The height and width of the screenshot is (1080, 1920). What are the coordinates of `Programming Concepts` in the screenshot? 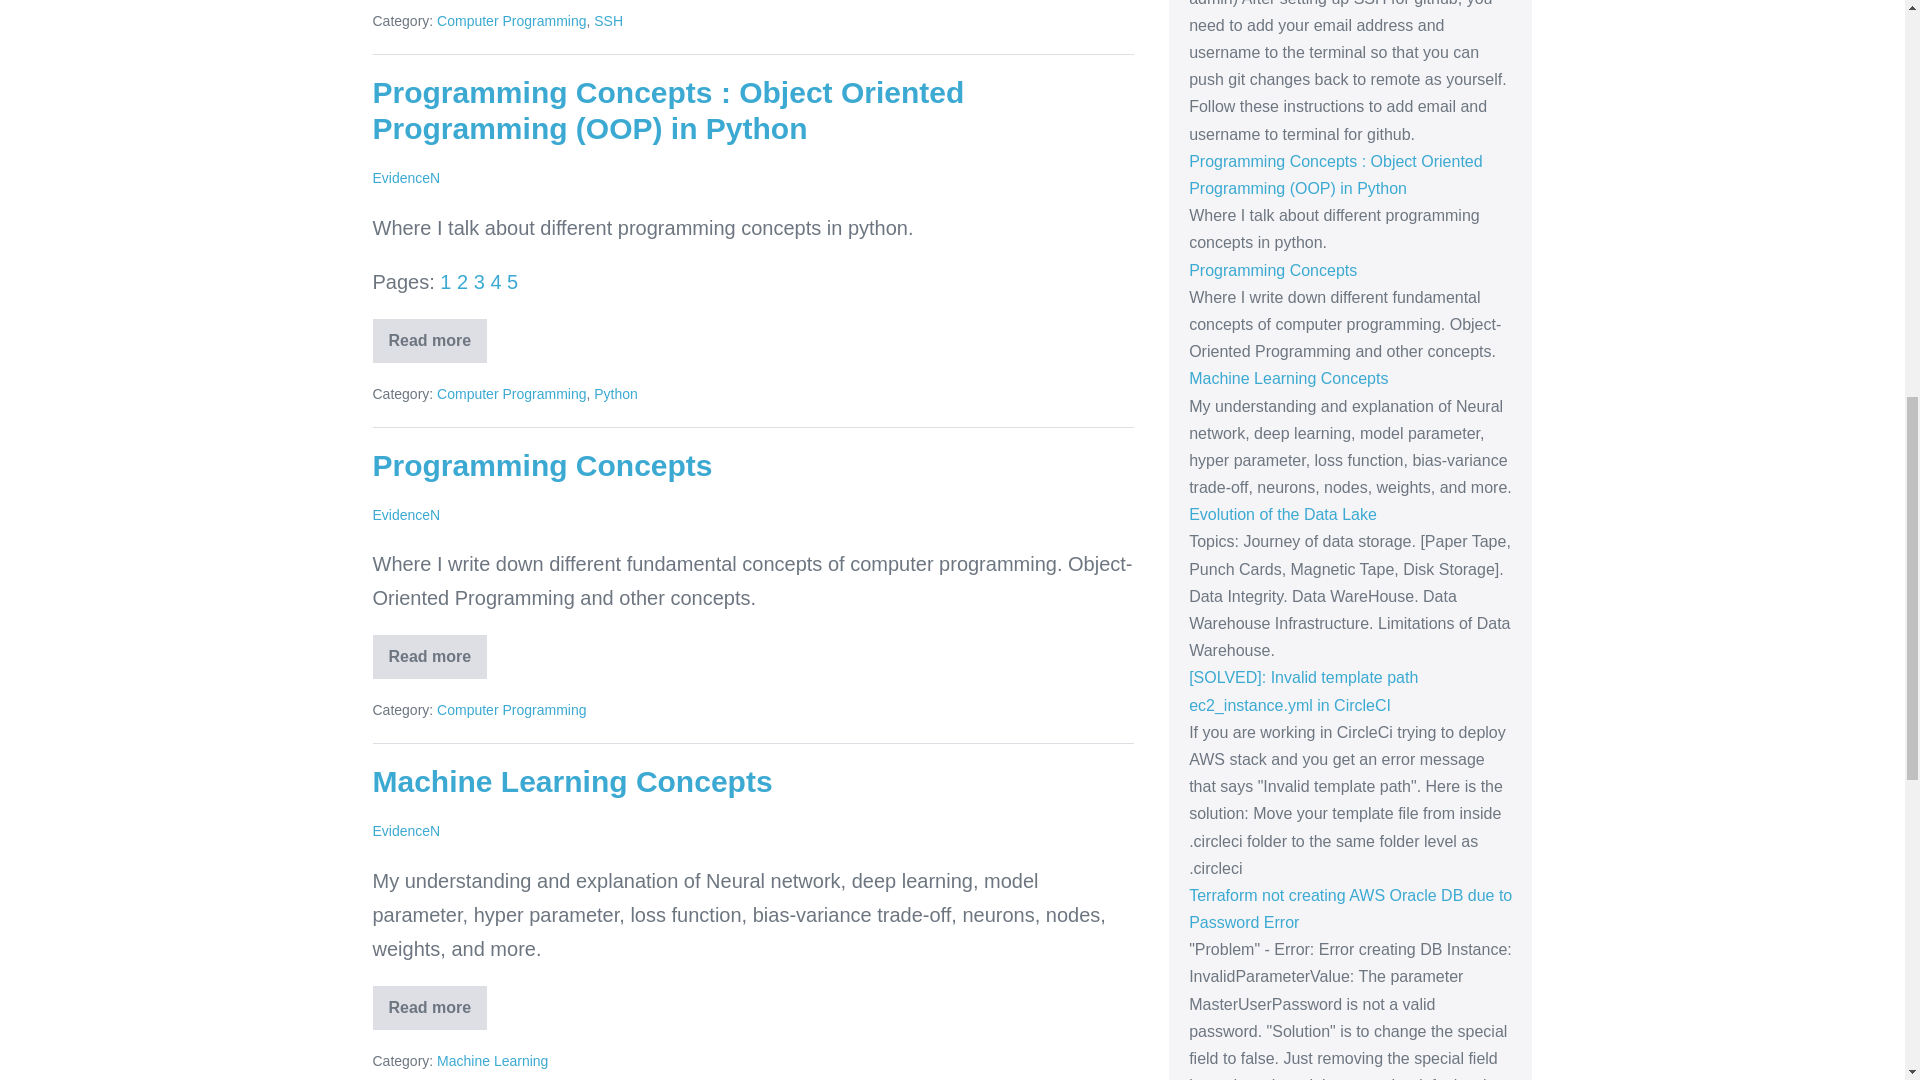 It's located at (542, 465).